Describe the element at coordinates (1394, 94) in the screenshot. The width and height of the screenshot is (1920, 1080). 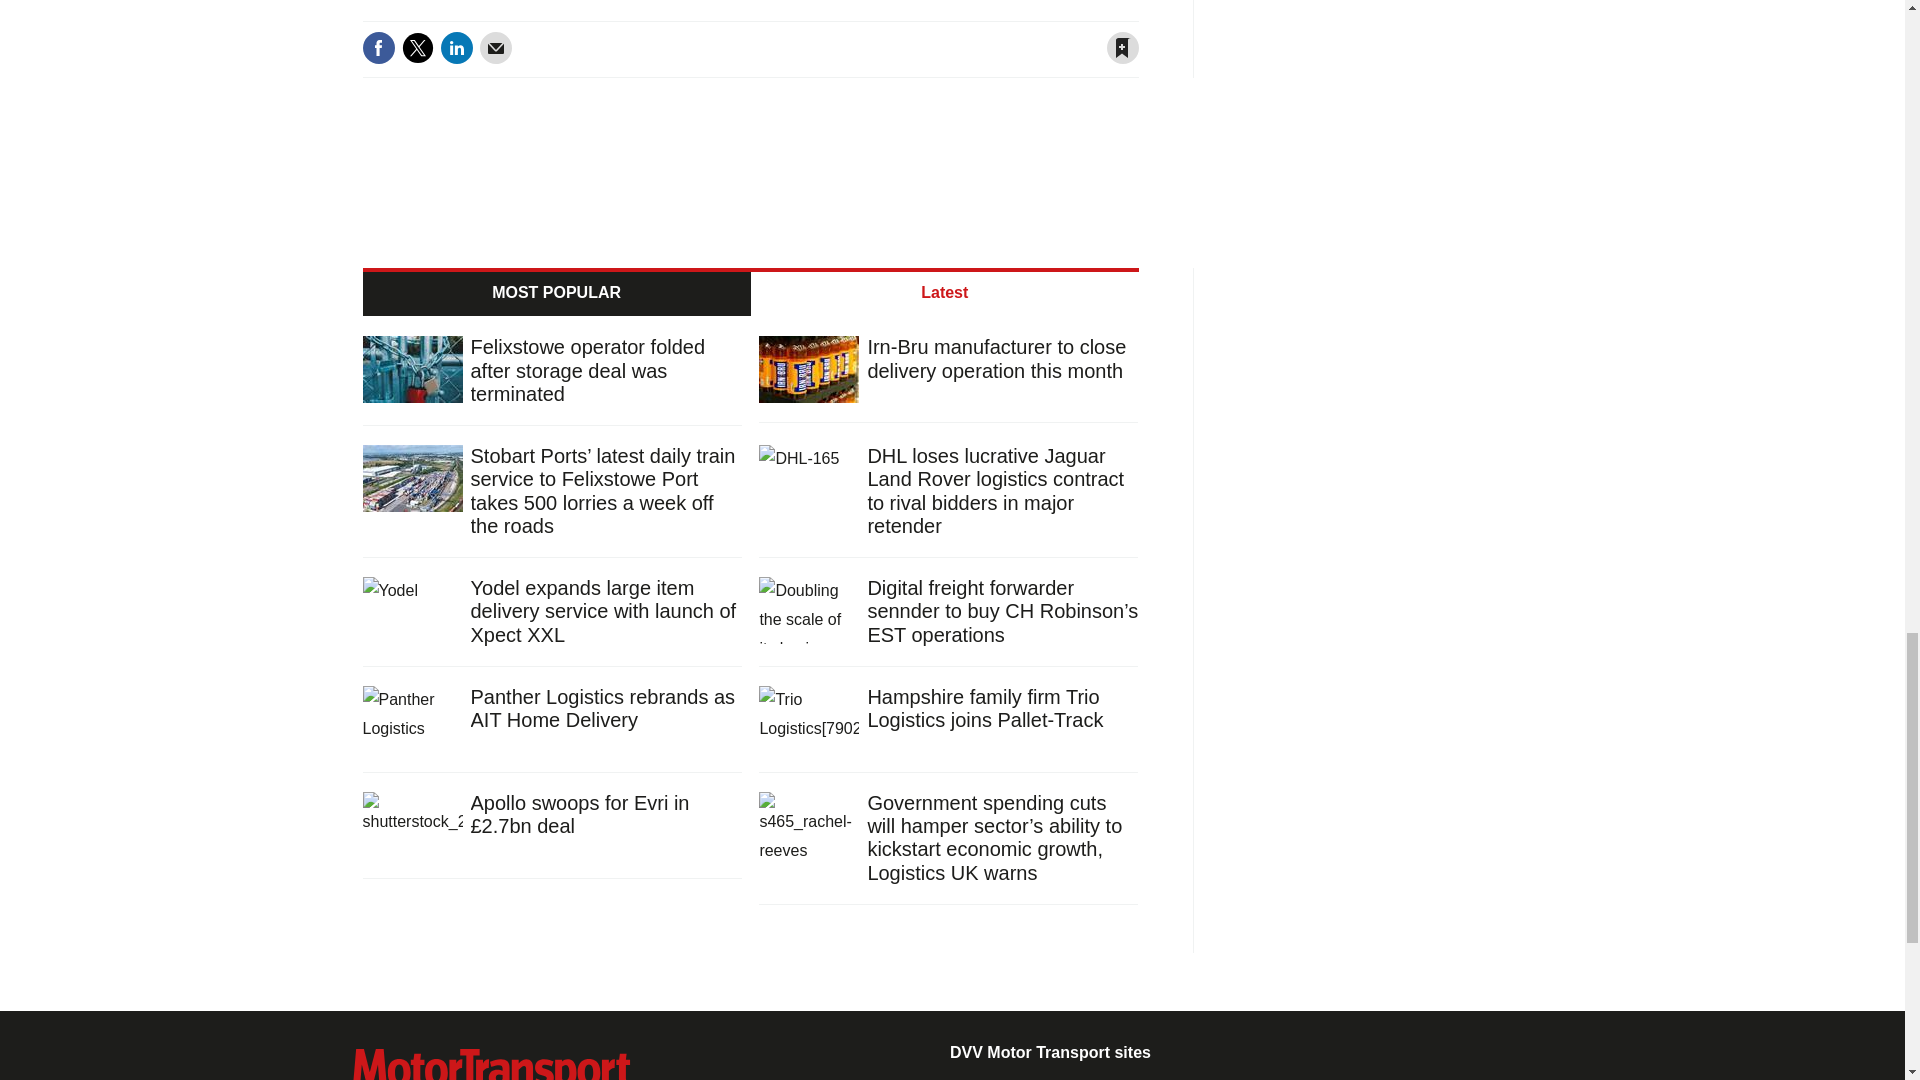
I see `3rd party ad content` at that location.